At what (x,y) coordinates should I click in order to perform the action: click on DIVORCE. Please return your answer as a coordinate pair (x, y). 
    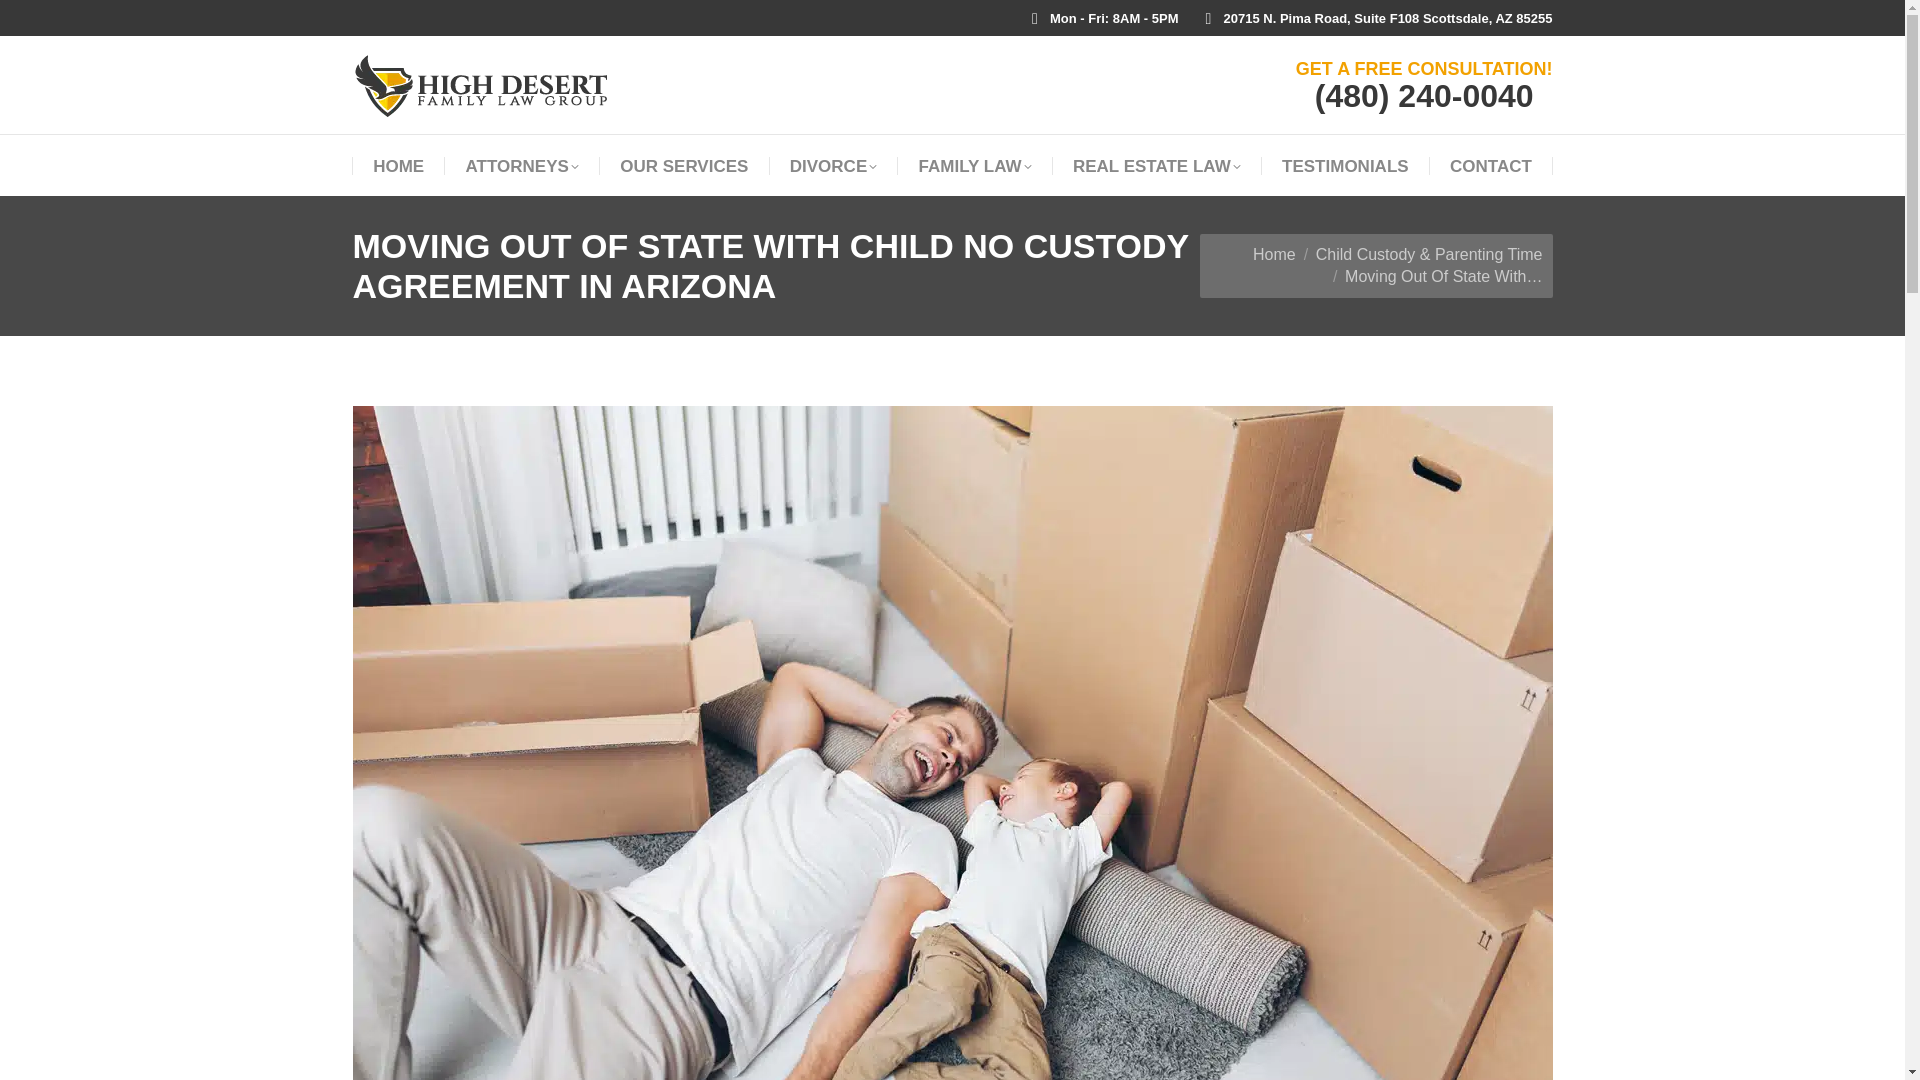
    Looking at the image, I should click on (833, 166).